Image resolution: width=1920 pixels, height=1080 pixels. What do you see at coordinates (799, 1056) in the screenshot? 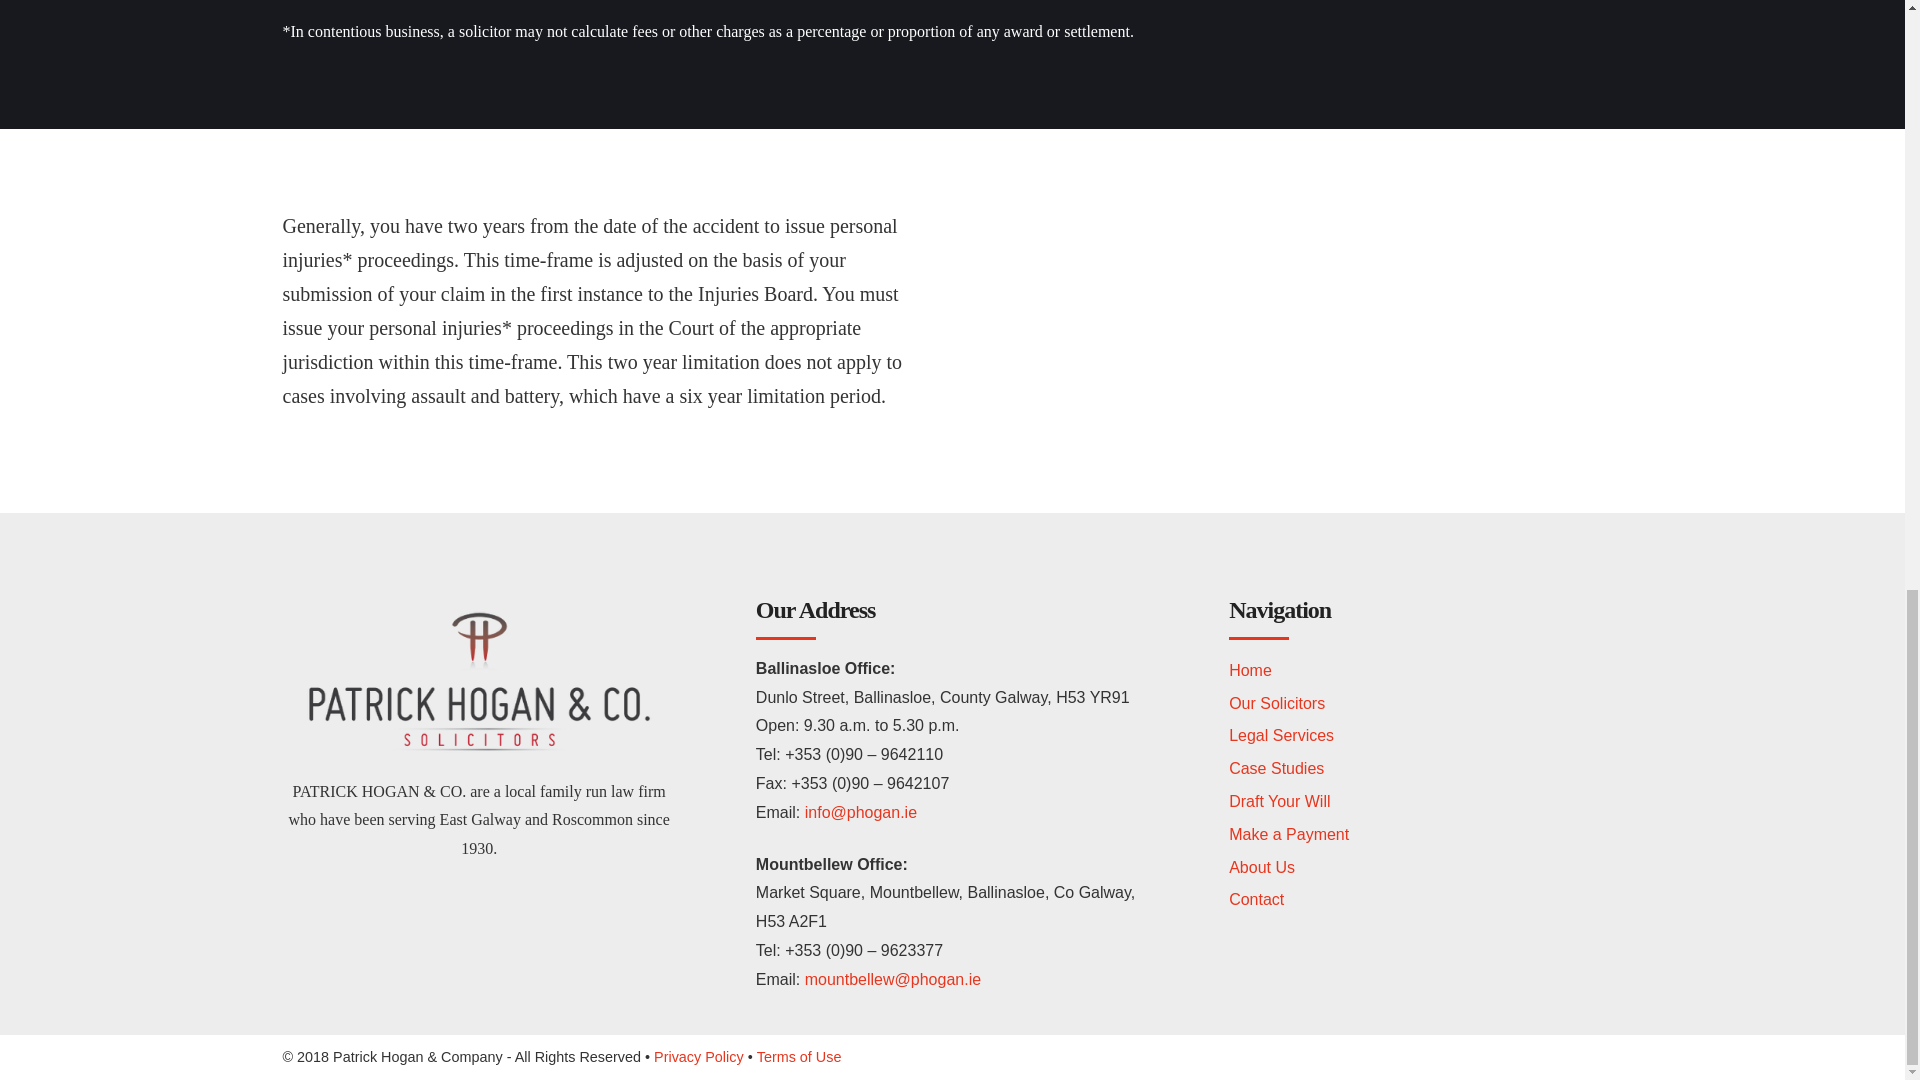
I see `Terms of Use` at bounding box center [799, 1056].